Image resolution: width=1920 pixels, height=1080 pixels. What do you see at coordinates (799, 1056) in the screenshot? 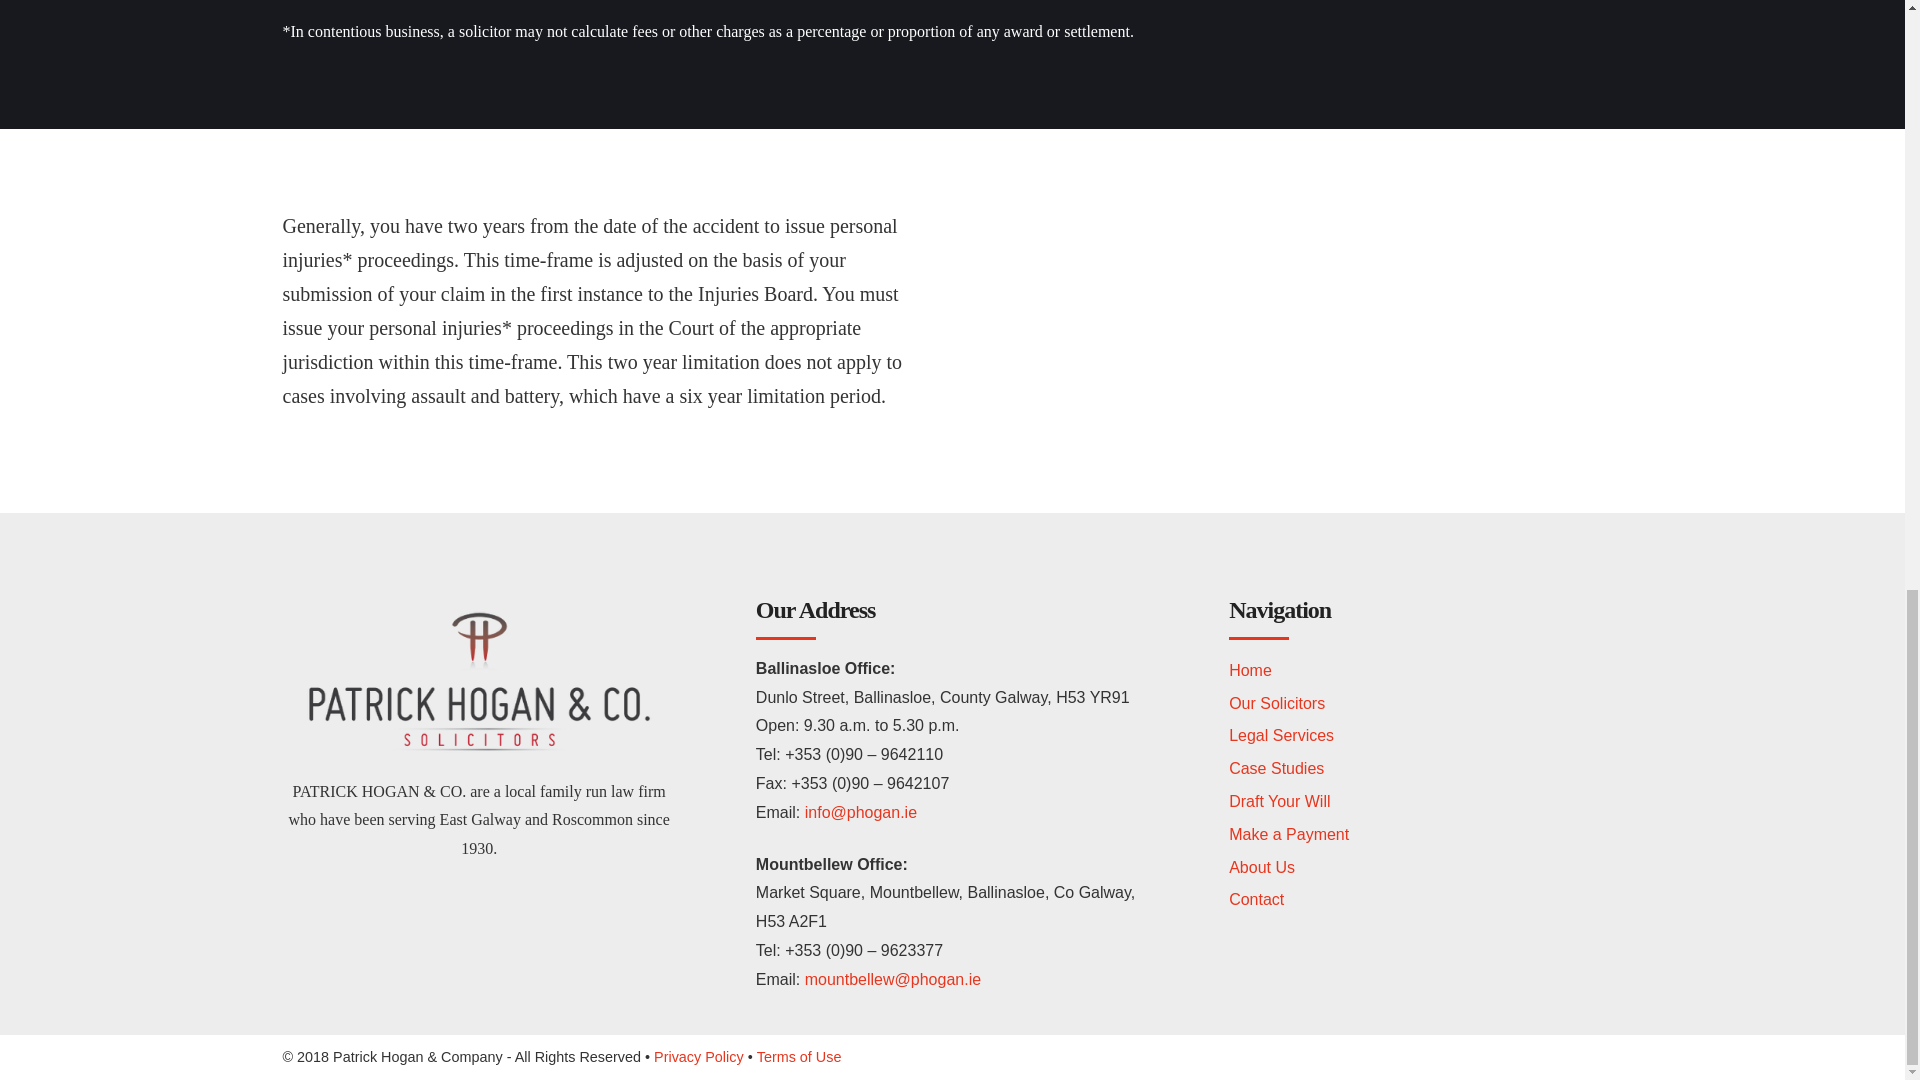
I see `Terms of Use` at bounding box center [799, 1056].